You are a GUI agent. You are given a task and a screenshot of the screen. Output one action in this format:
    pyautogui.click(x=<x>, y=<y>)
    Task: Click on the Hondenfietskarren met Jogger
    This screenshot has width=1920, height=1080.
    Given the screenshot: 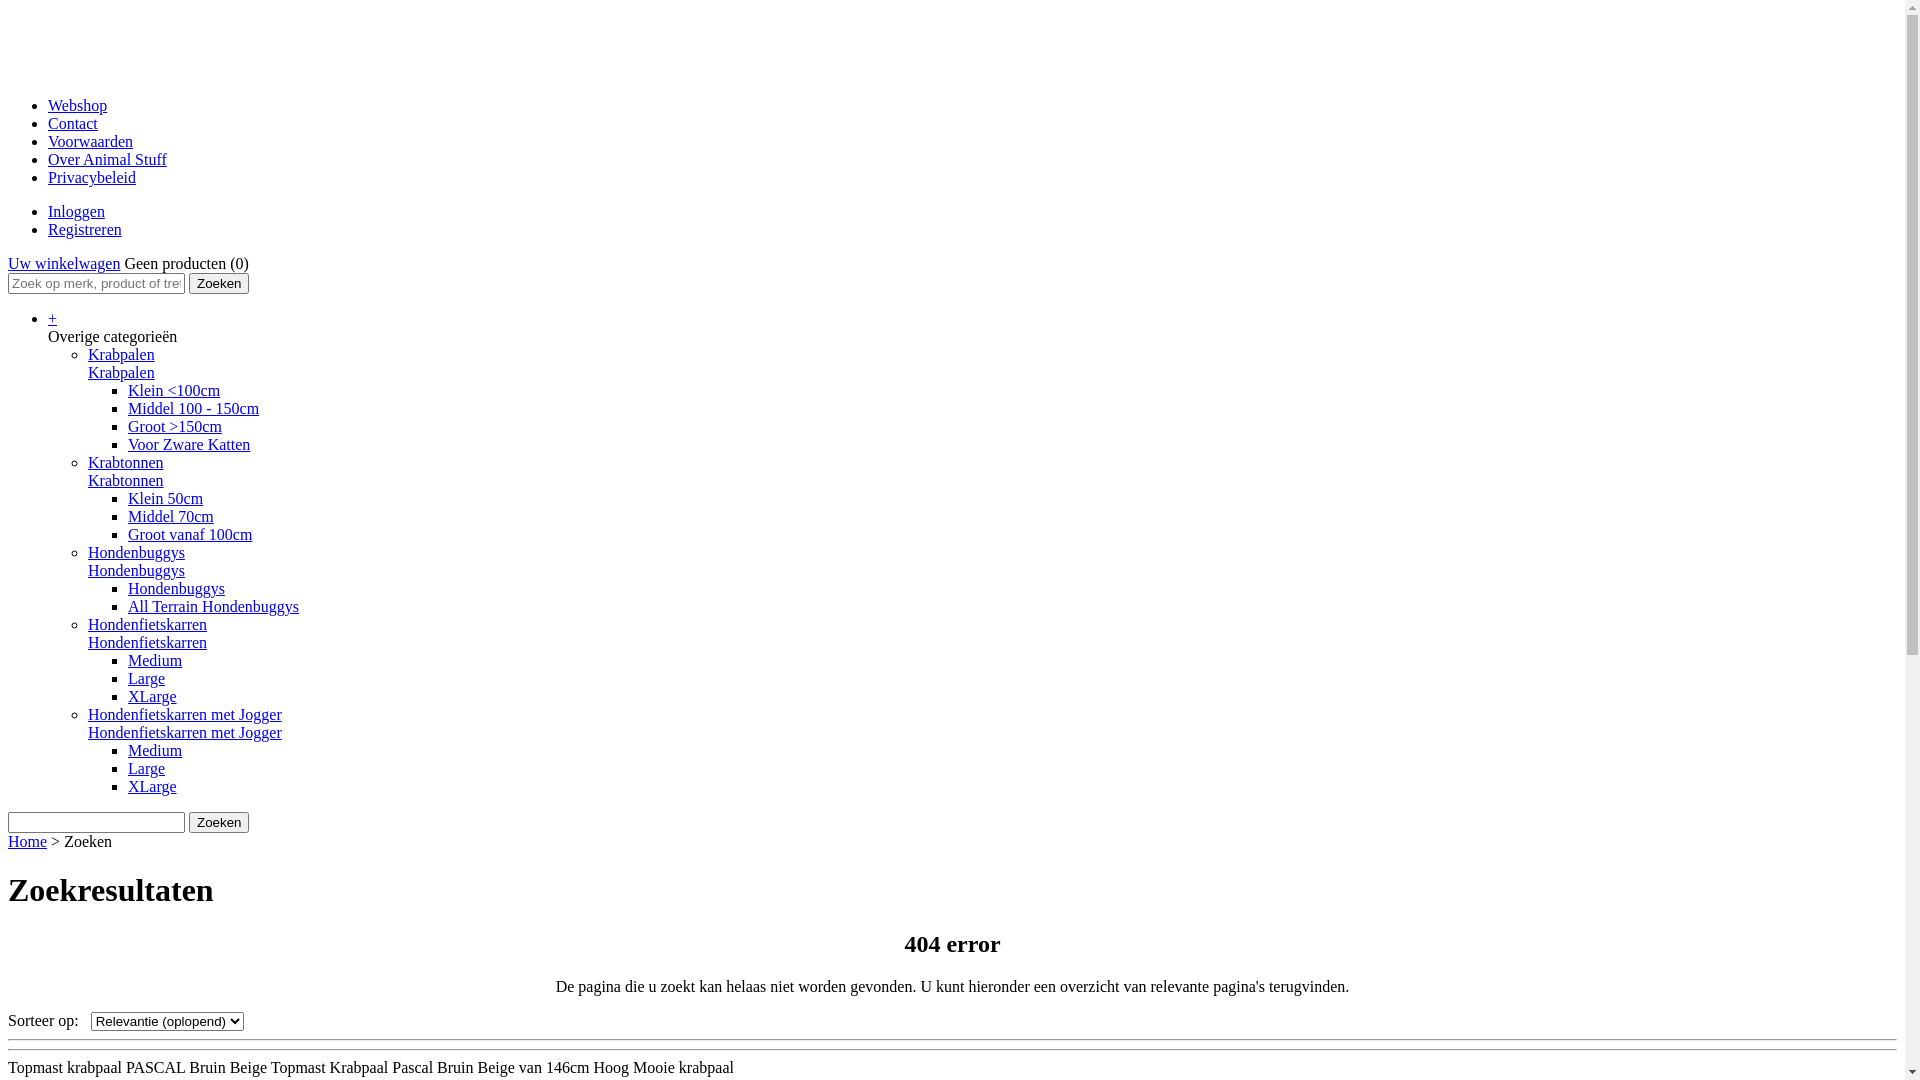 What is the action you would take?
    pyautogui.click(x=185, y=732)
    